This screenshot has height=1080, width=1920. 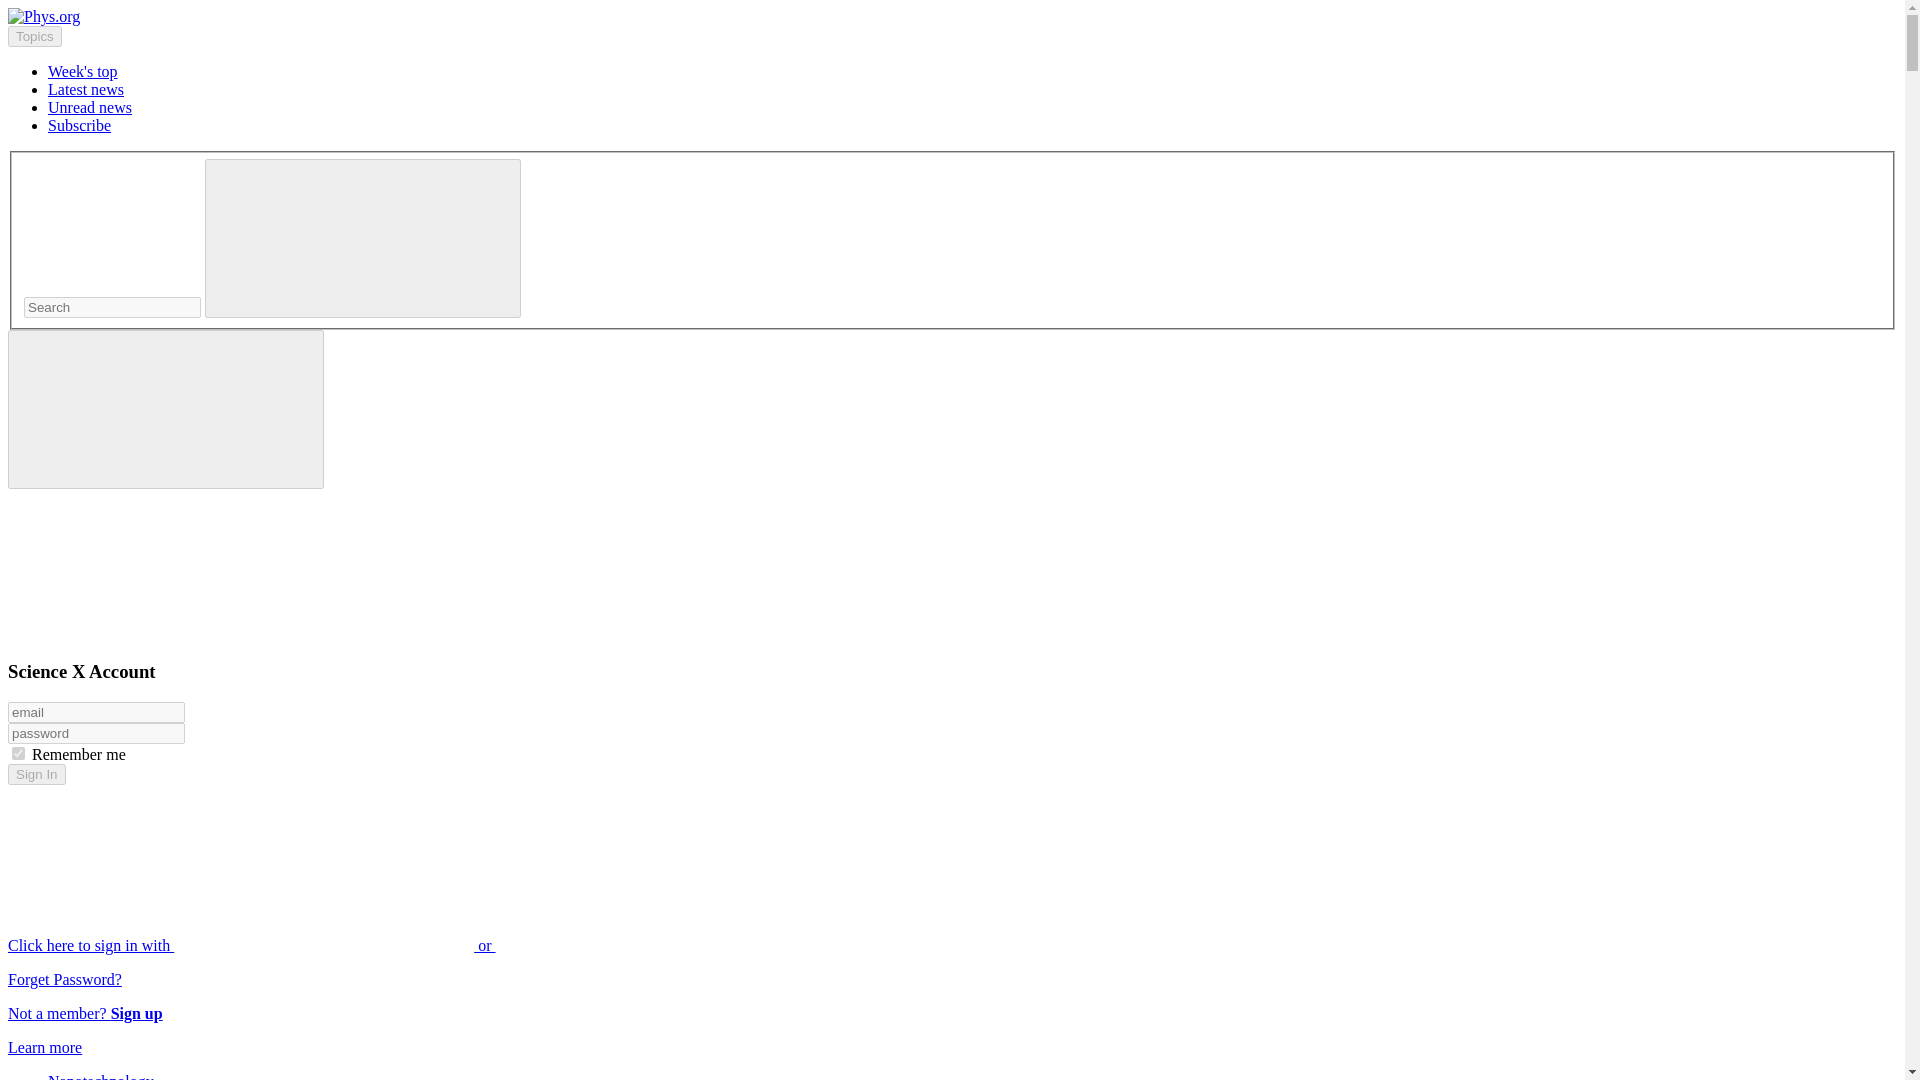 I want to click on Forget Password?, so click(x=64, y=979).